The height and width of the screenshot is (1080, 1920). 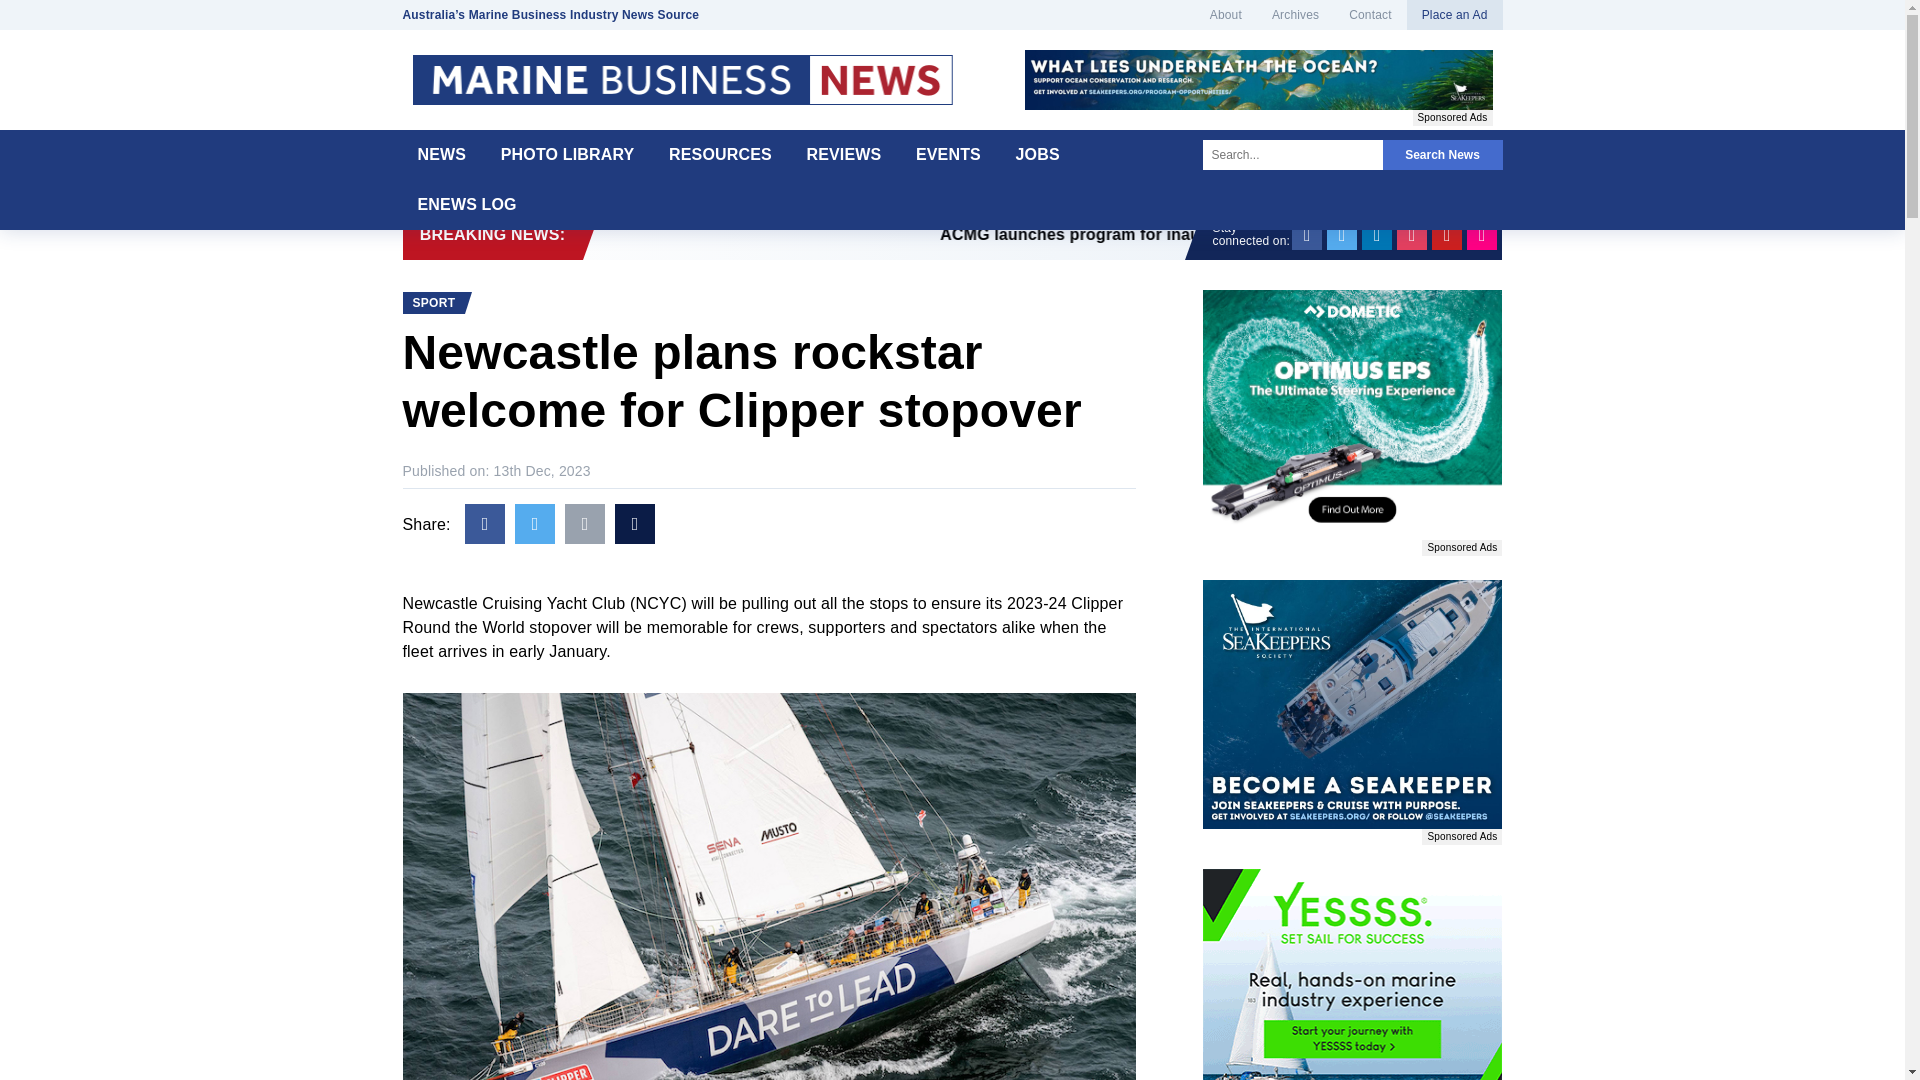 I want to click on Share with Email, so click(x=584, y=524).